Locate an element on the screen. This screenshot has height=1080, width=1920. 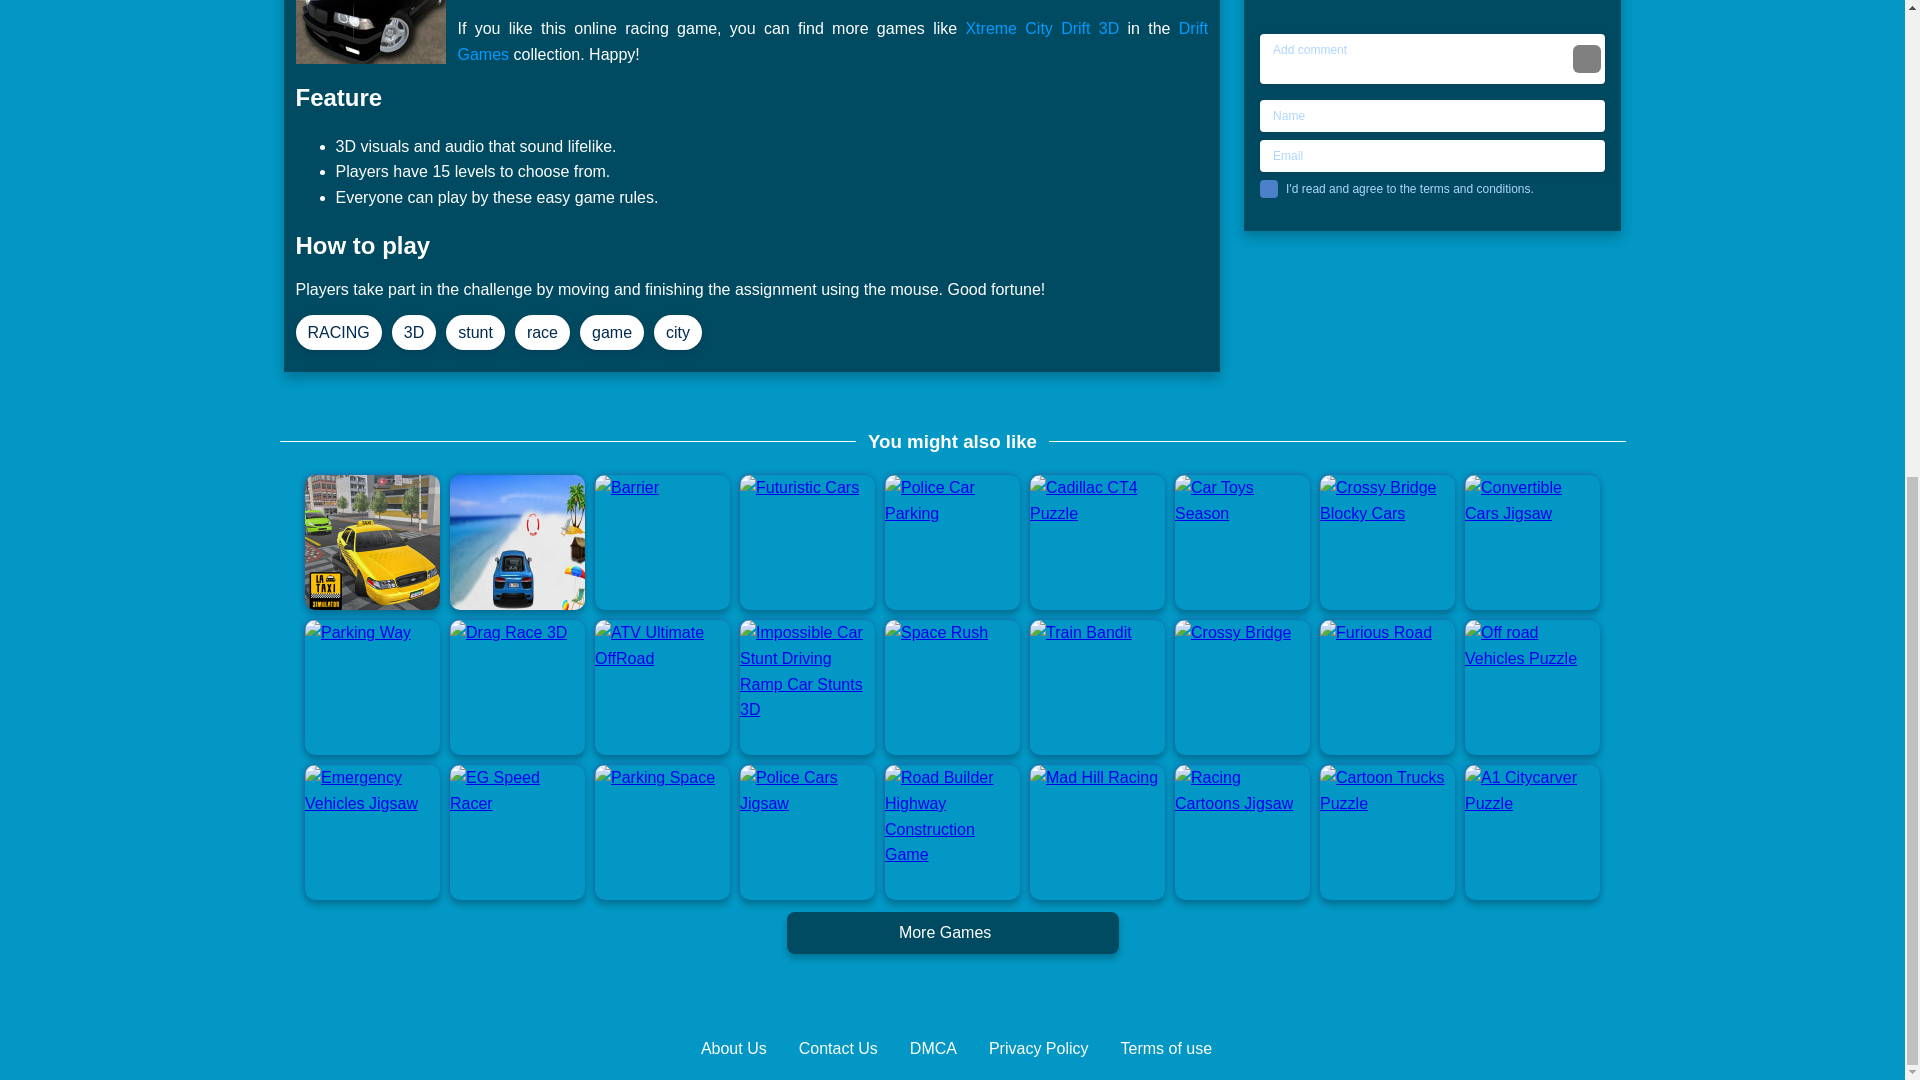
game is located at coordinates (611, 333).